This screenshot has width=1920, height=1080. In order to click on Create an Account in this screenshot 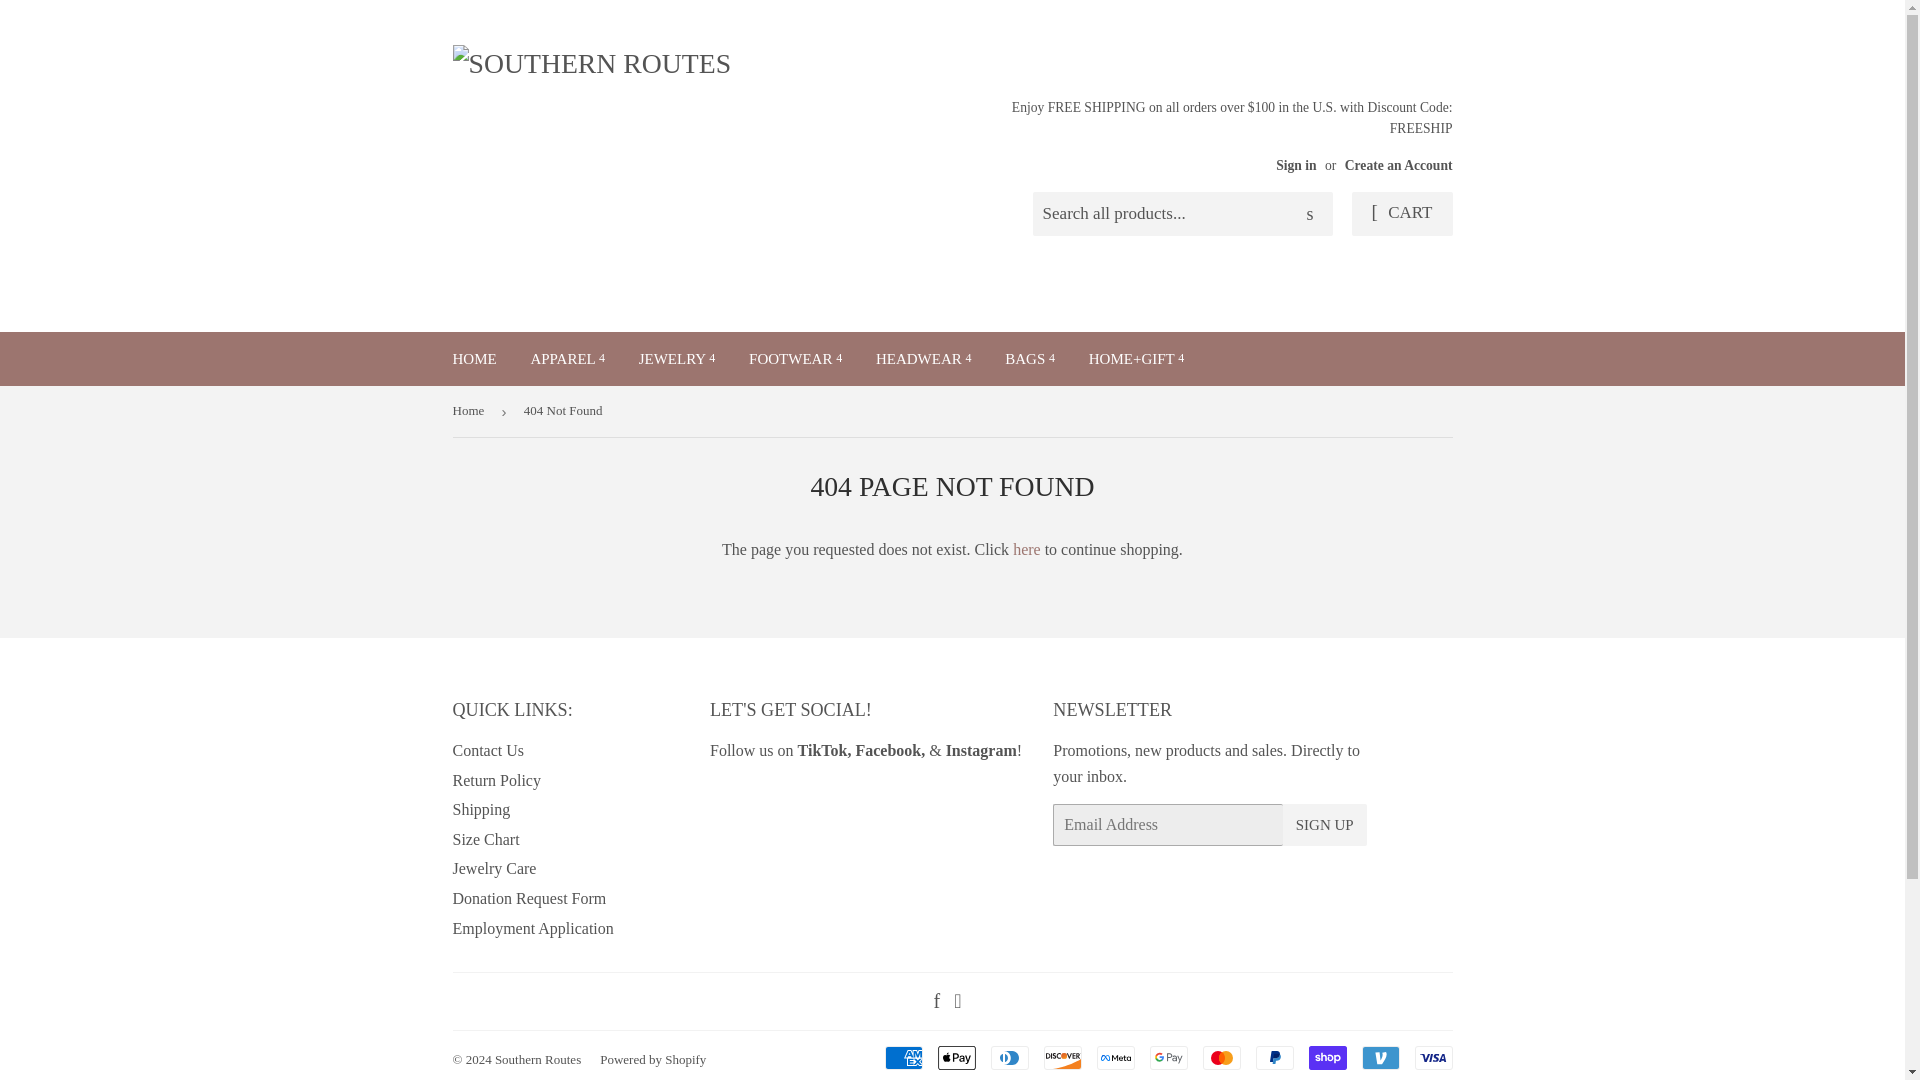, I will do `click(1399, 164)`.